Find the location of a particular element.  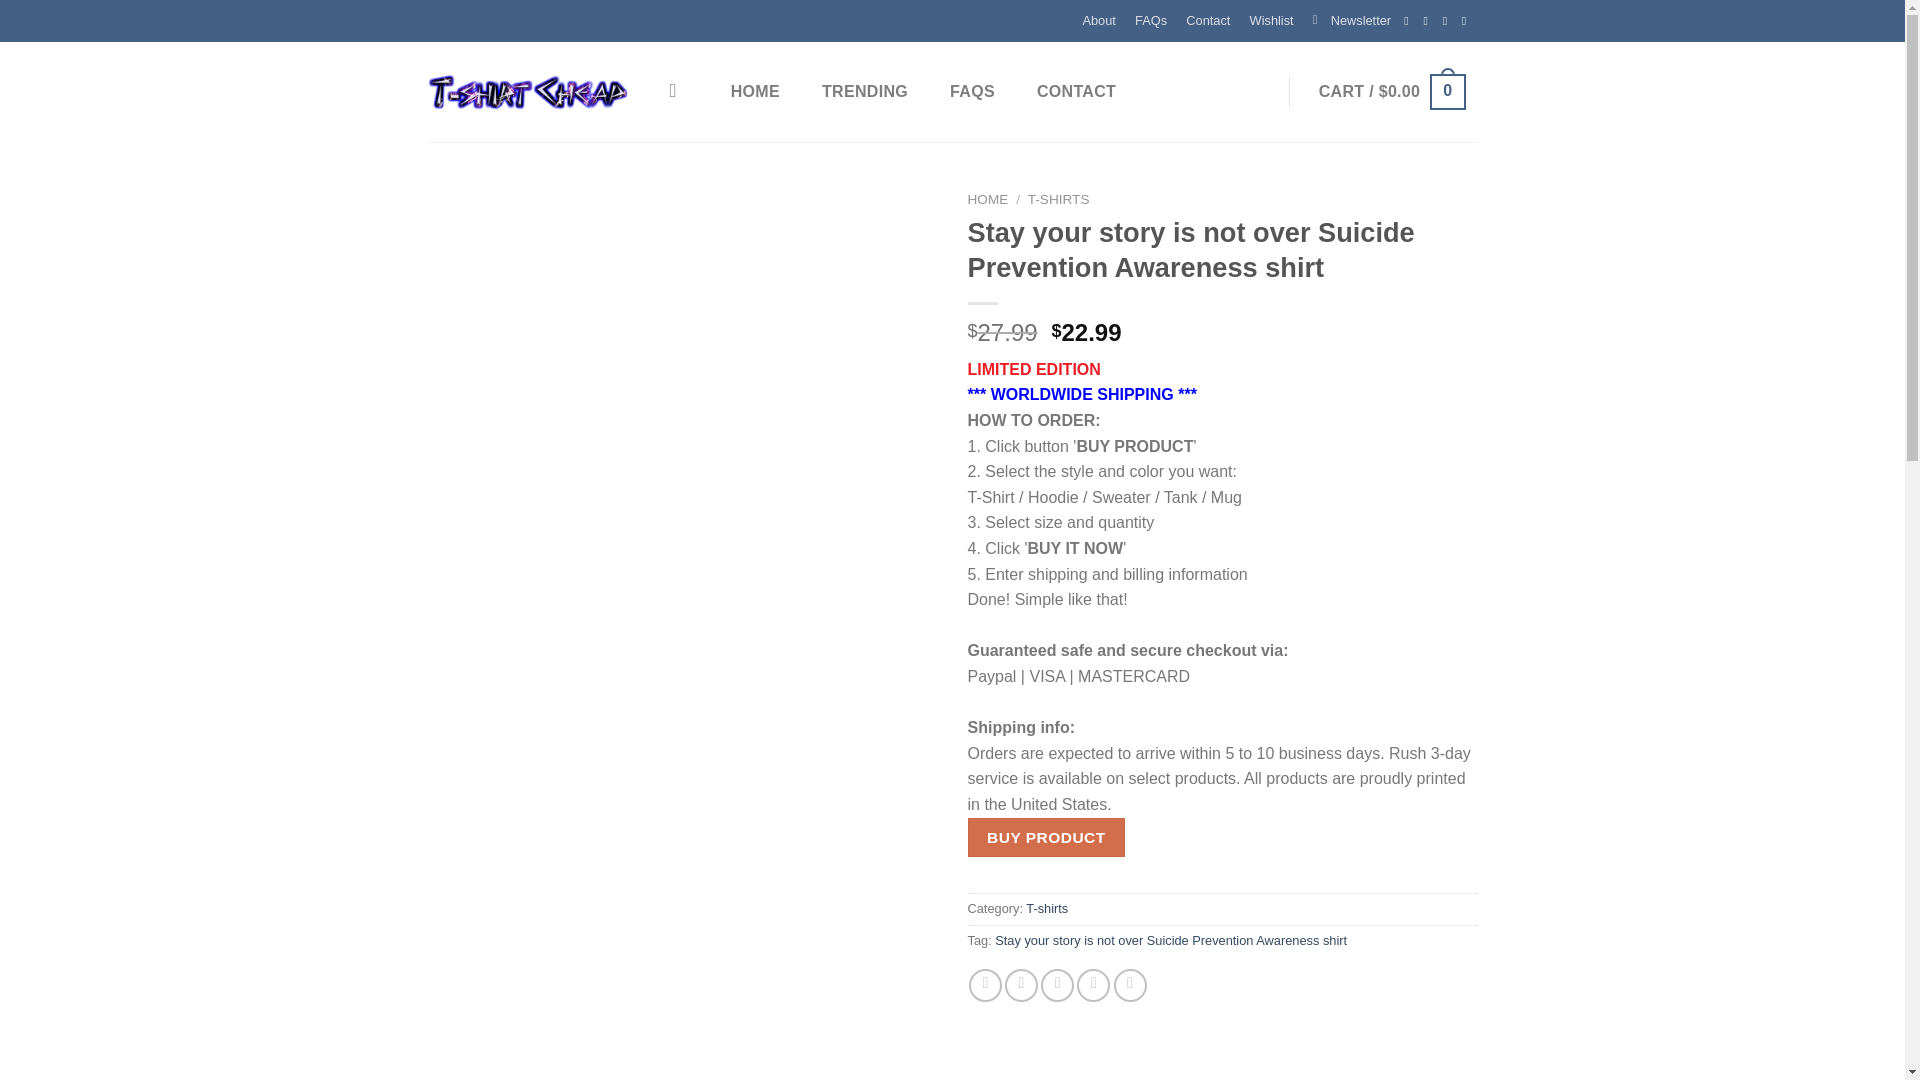

Pin on Pinterest is located at coordinates (1093, 985).